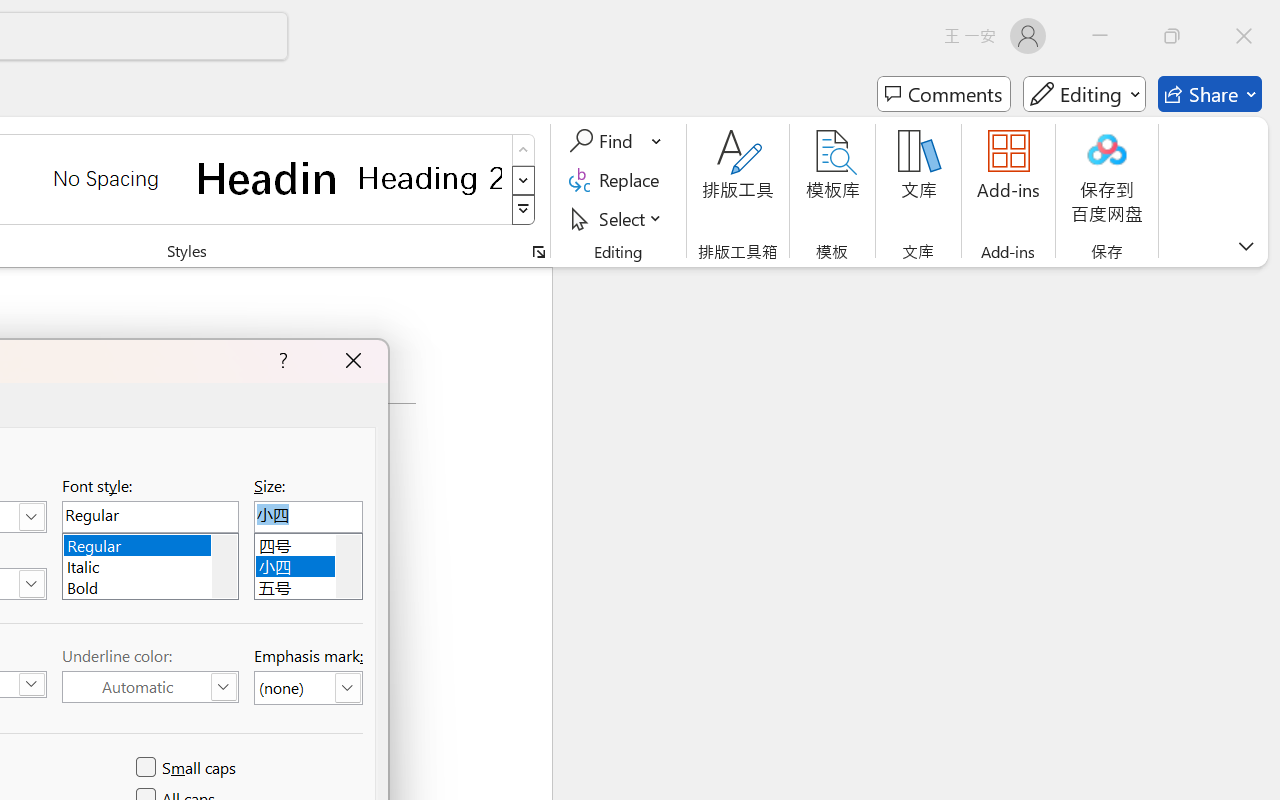 The width and height of the screenshot is (1280, 800). I want to click on Emphasis mark:, so click(308, 688).